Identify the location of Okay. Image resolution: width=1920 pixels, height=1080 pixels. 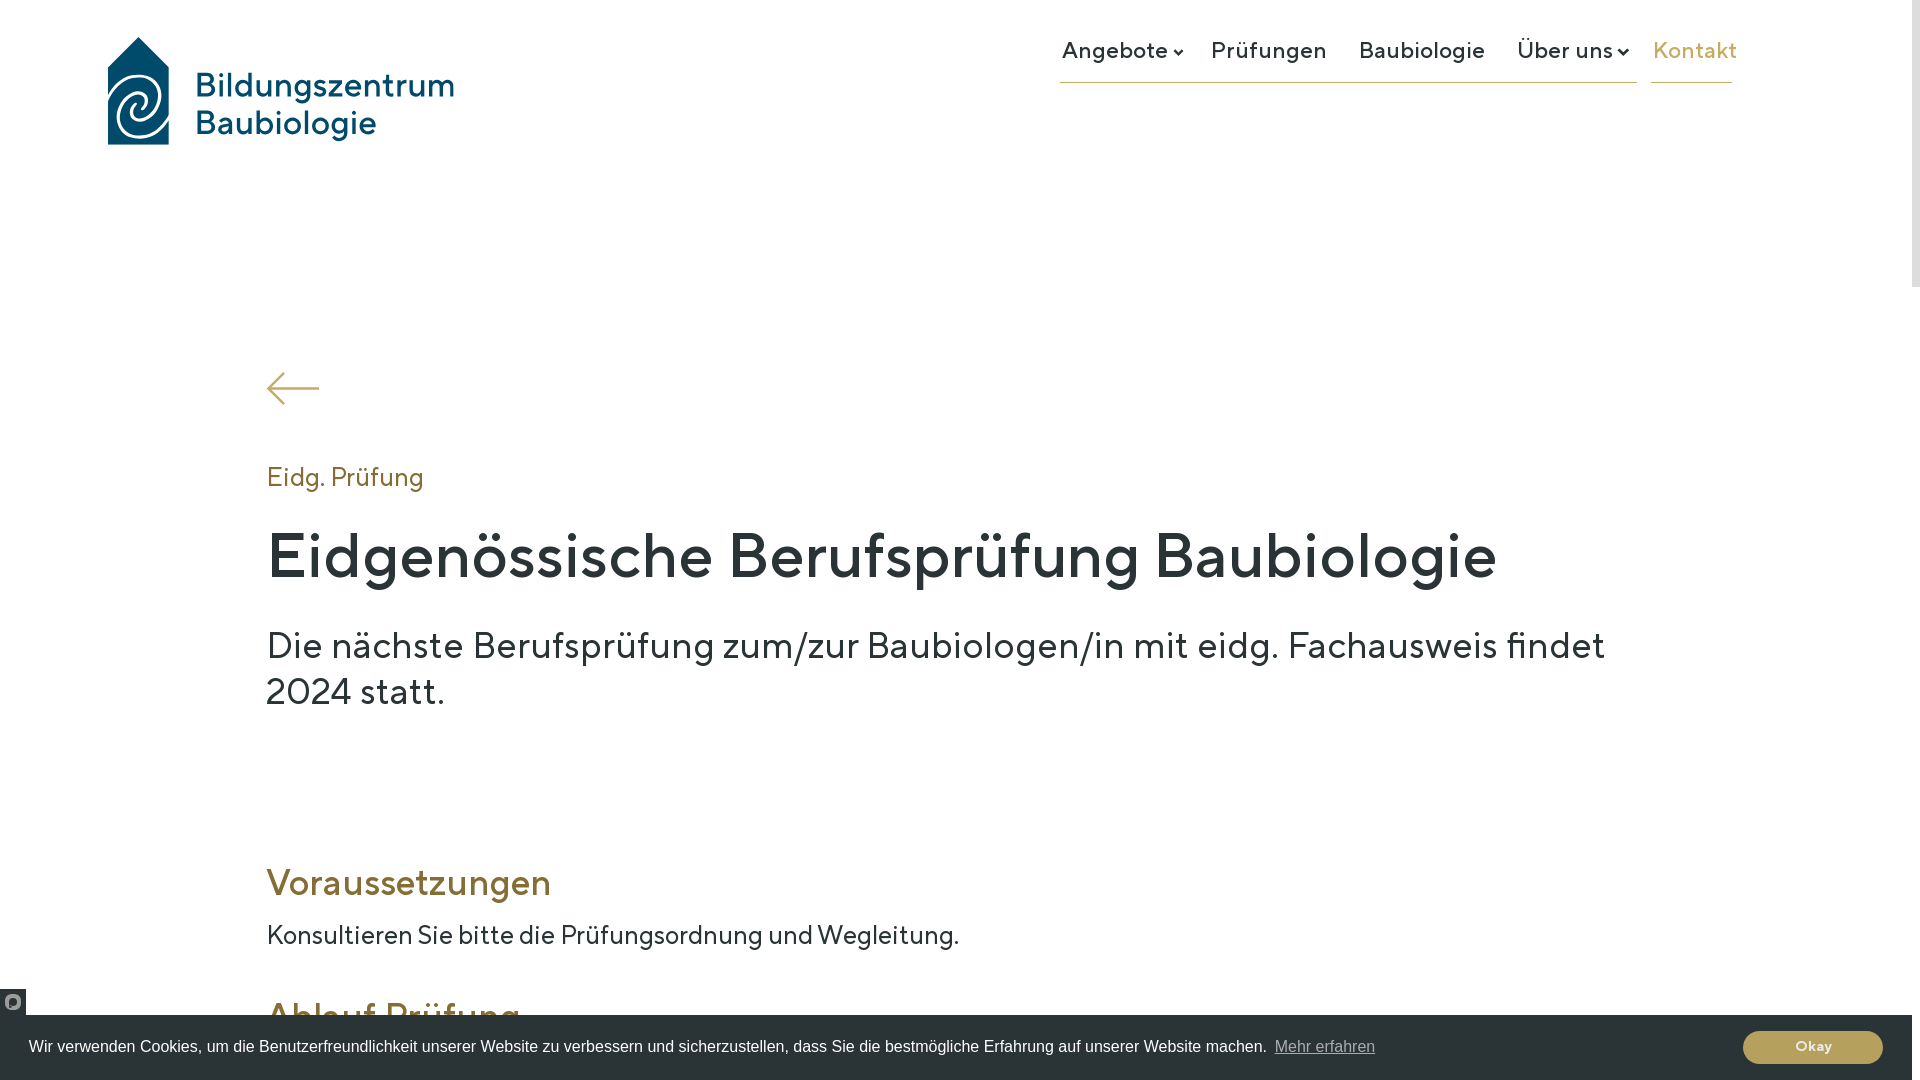
(1813, 1048).